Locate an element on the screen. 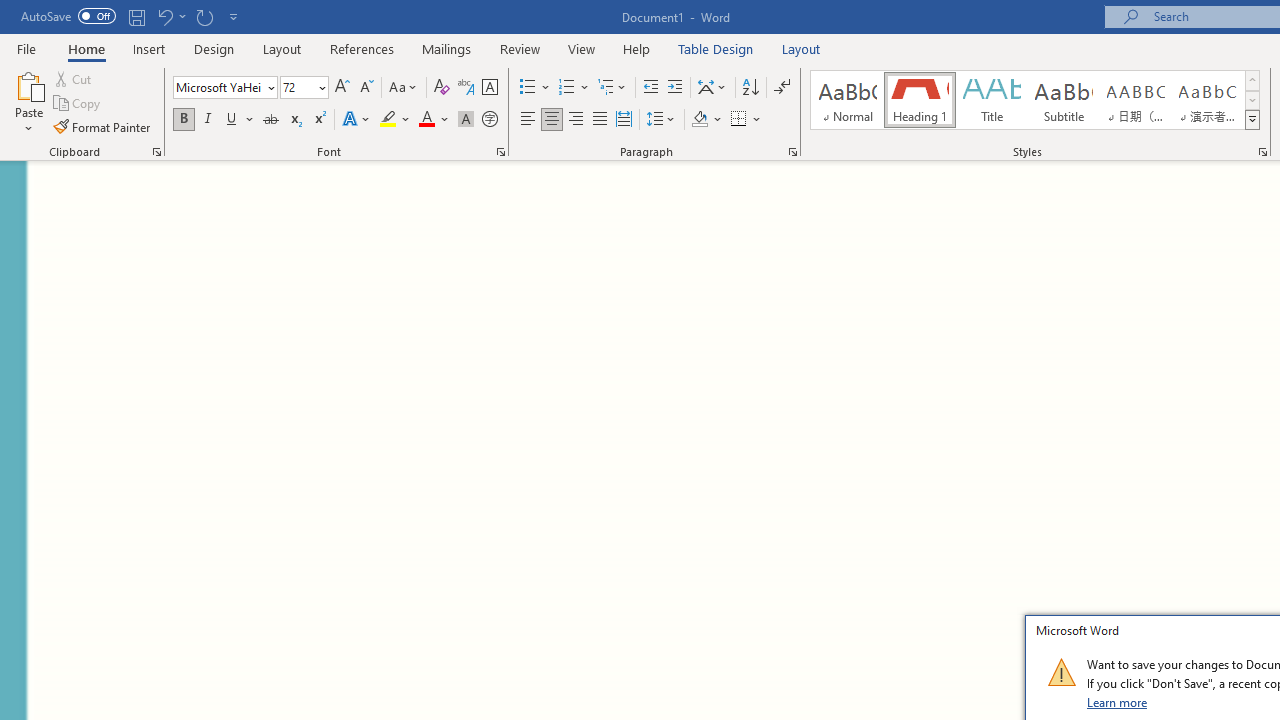  Center is located at coordinates (552, 120).